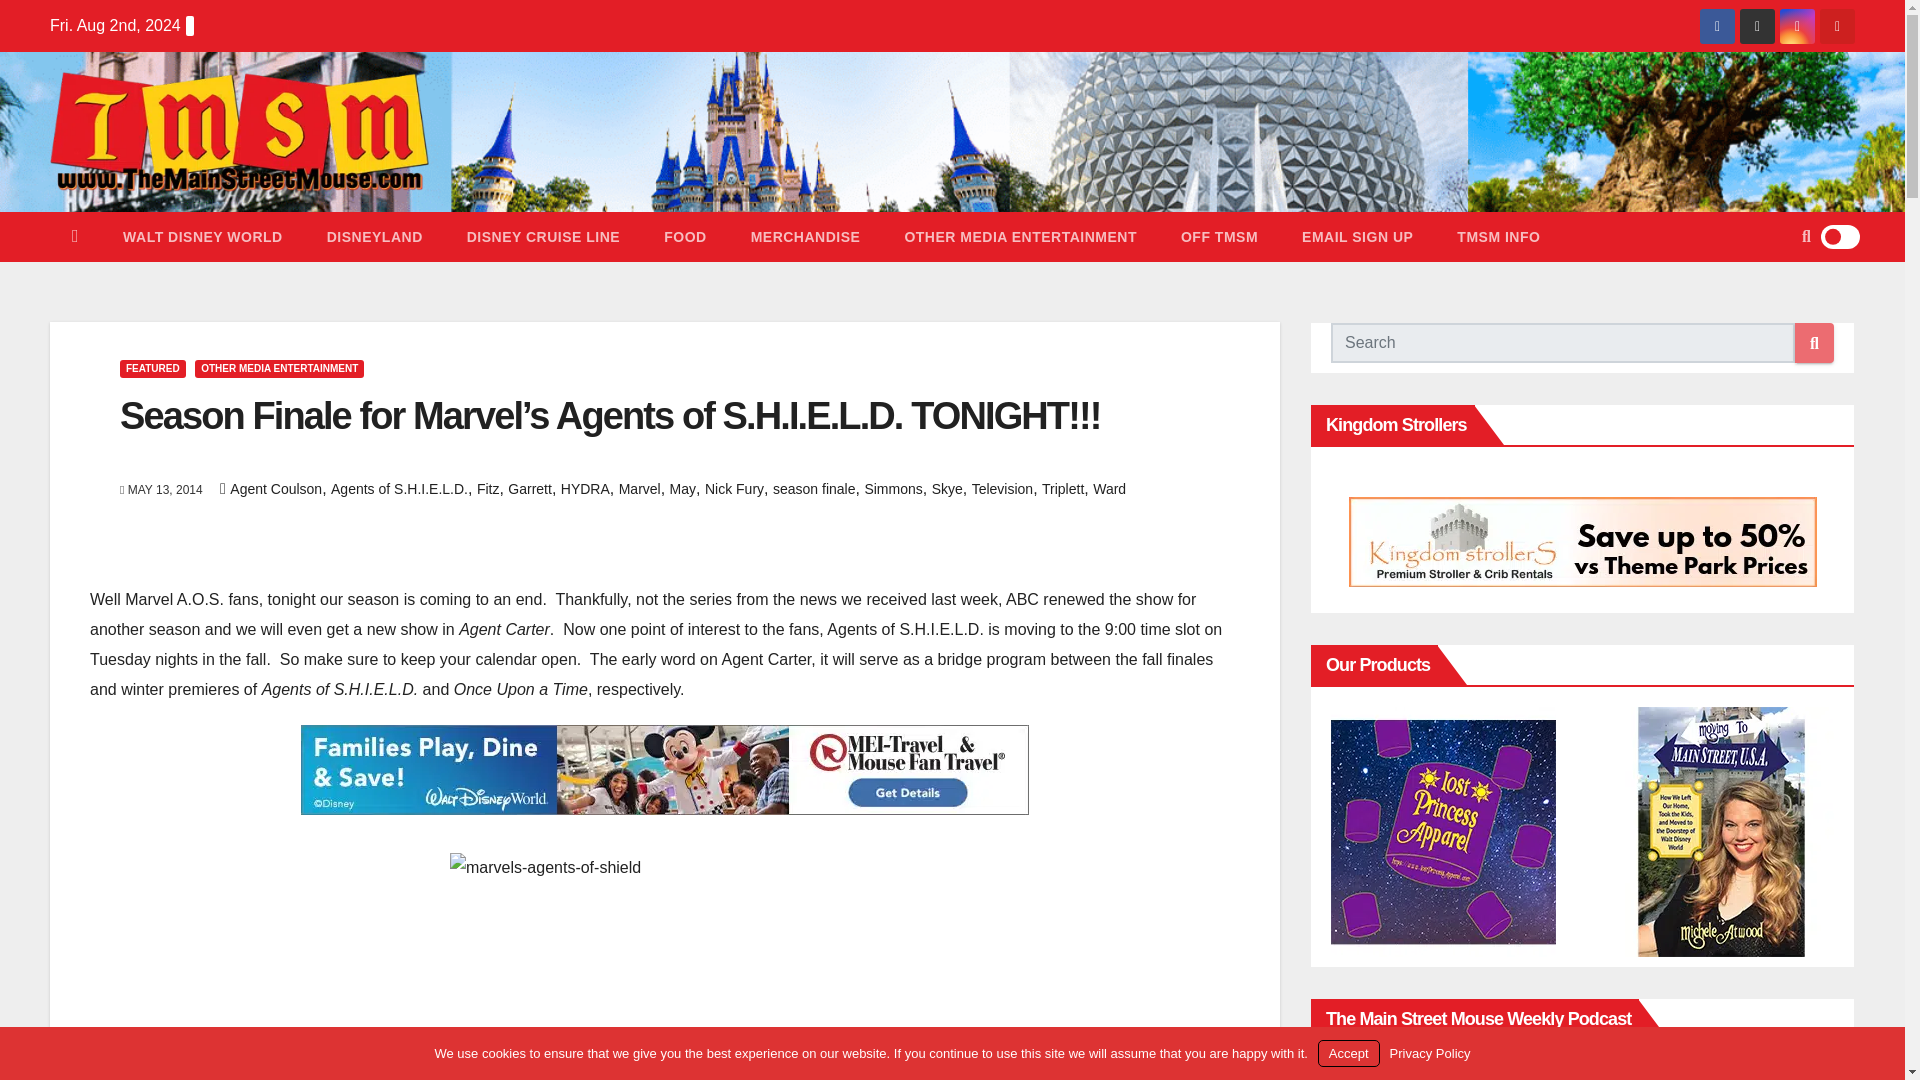 This screenshot has height=1080, width=1920. I want to click on Agents of S.H.I.E.L.D., so click(399, 488).